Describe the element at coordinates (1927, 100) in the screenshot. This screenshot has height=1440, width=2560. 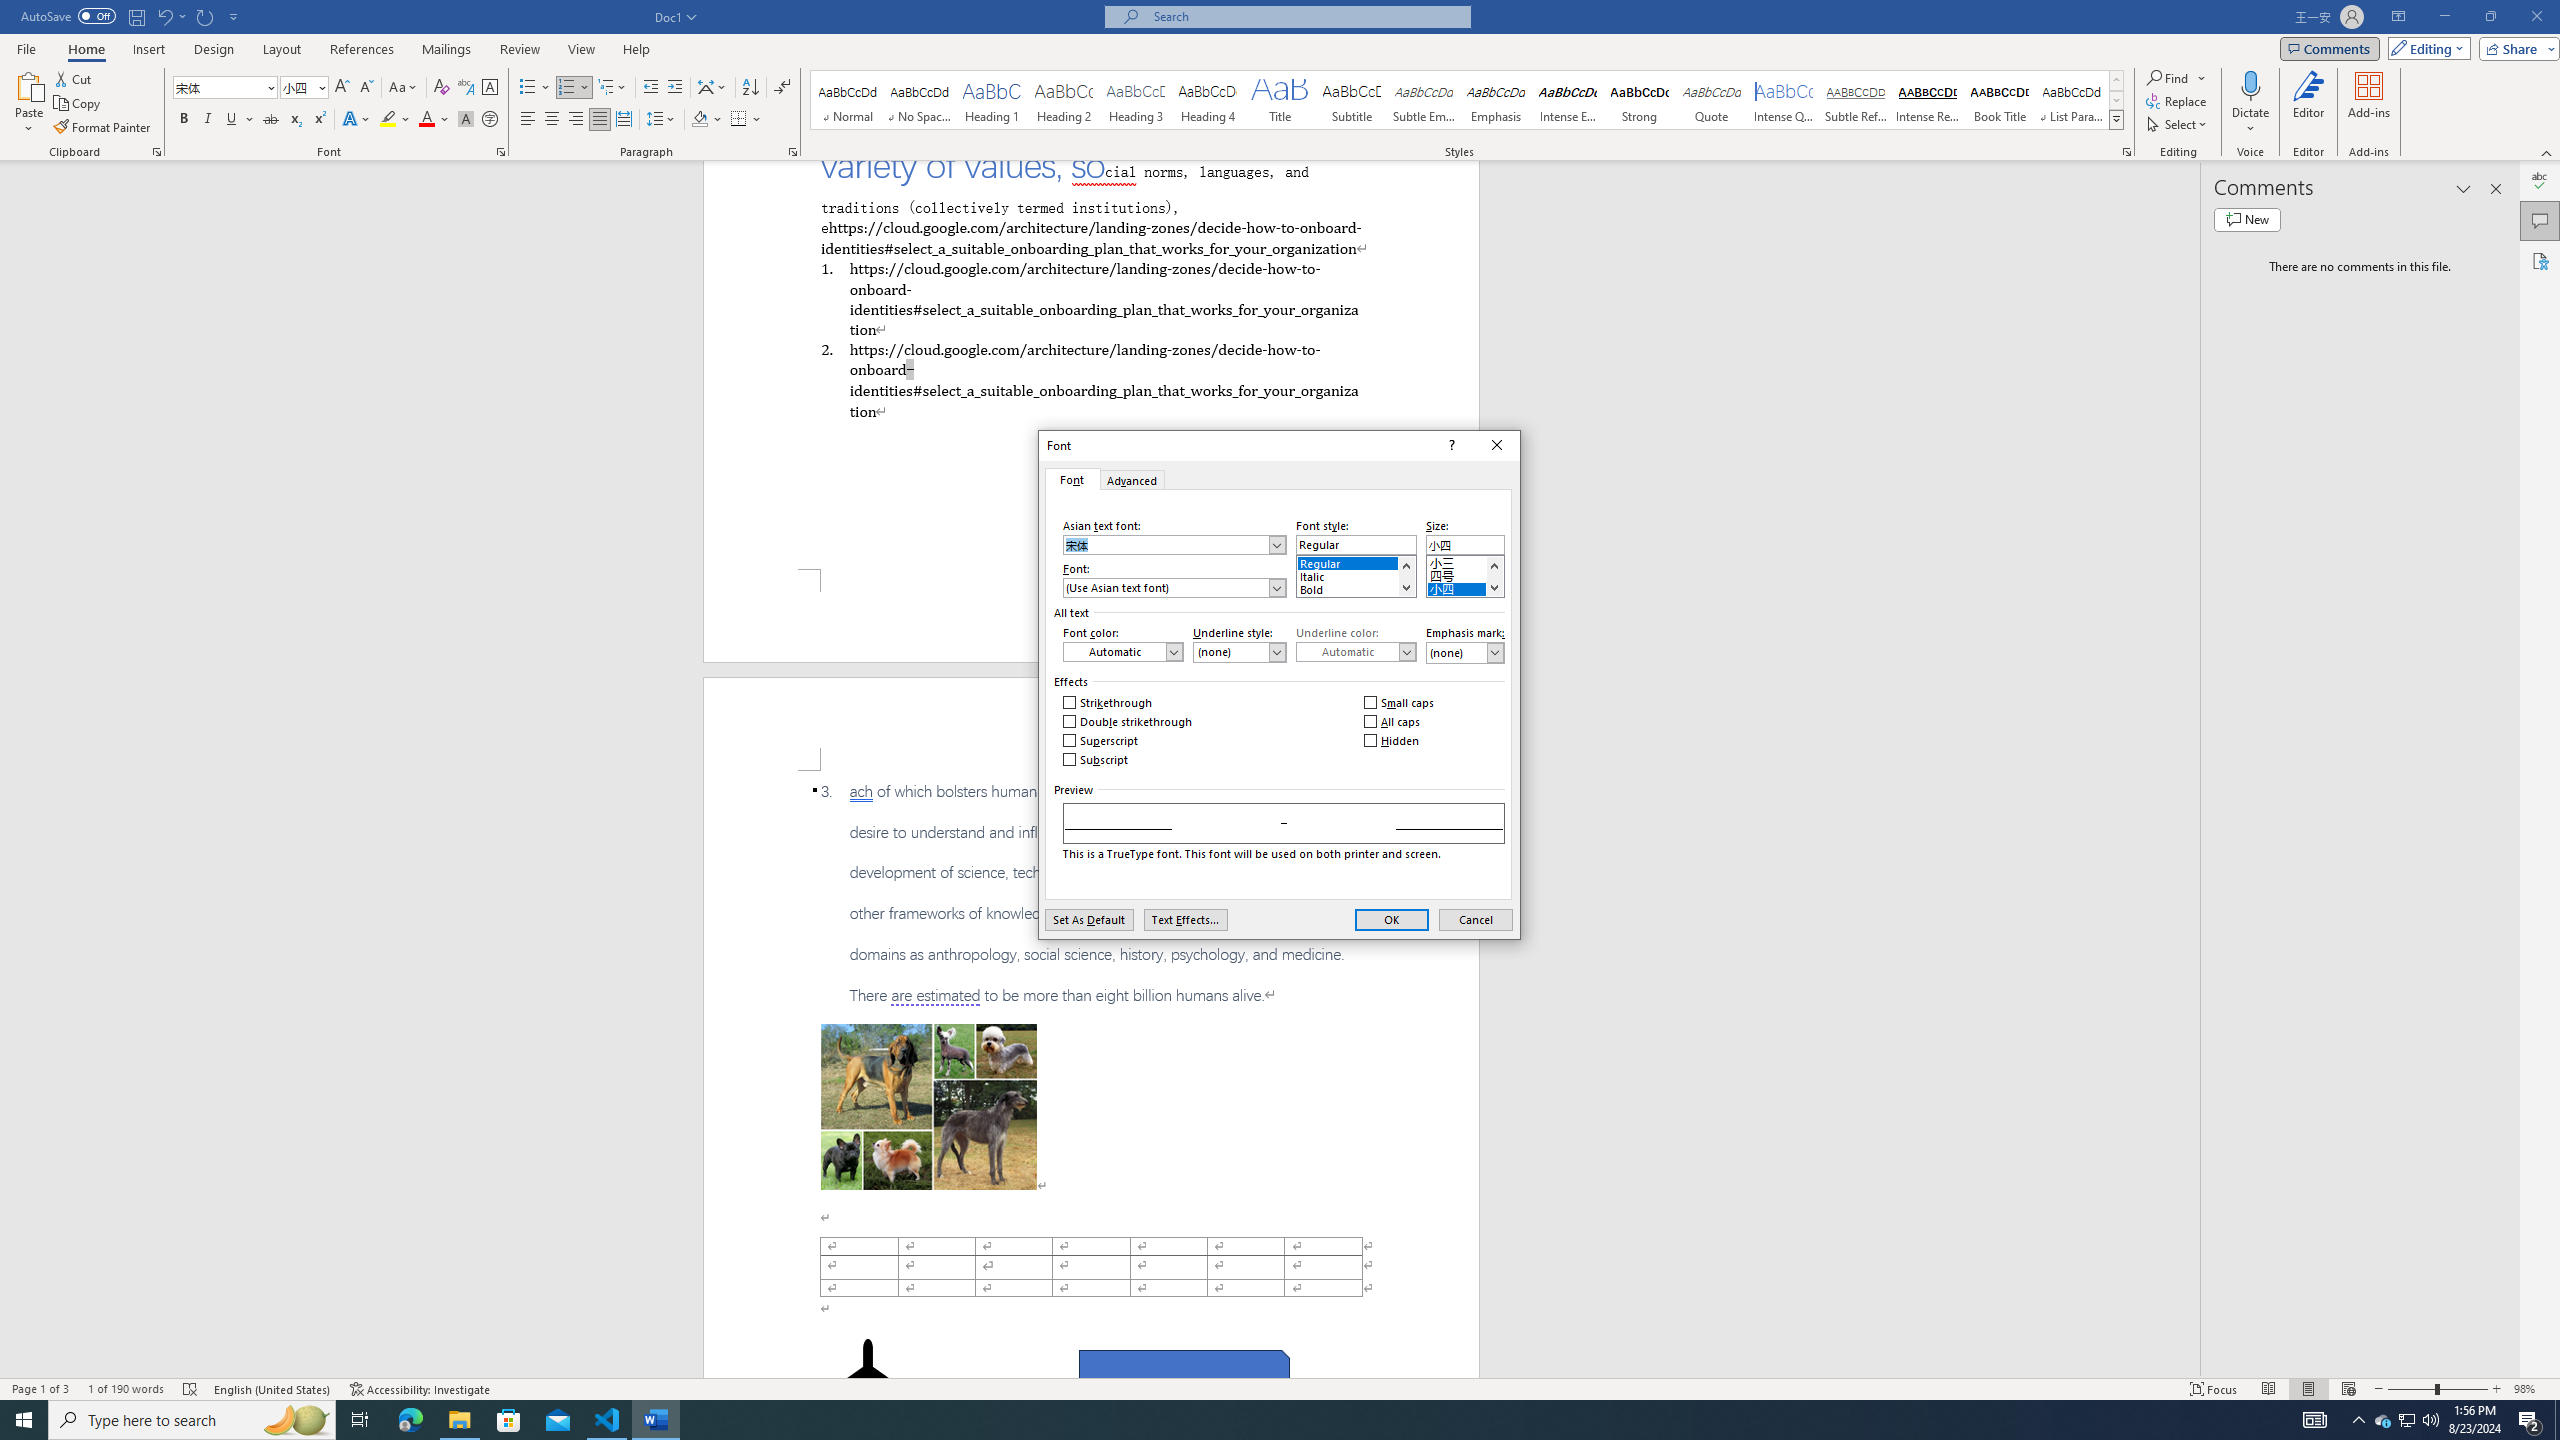
I see `Intense Reference` at that location.